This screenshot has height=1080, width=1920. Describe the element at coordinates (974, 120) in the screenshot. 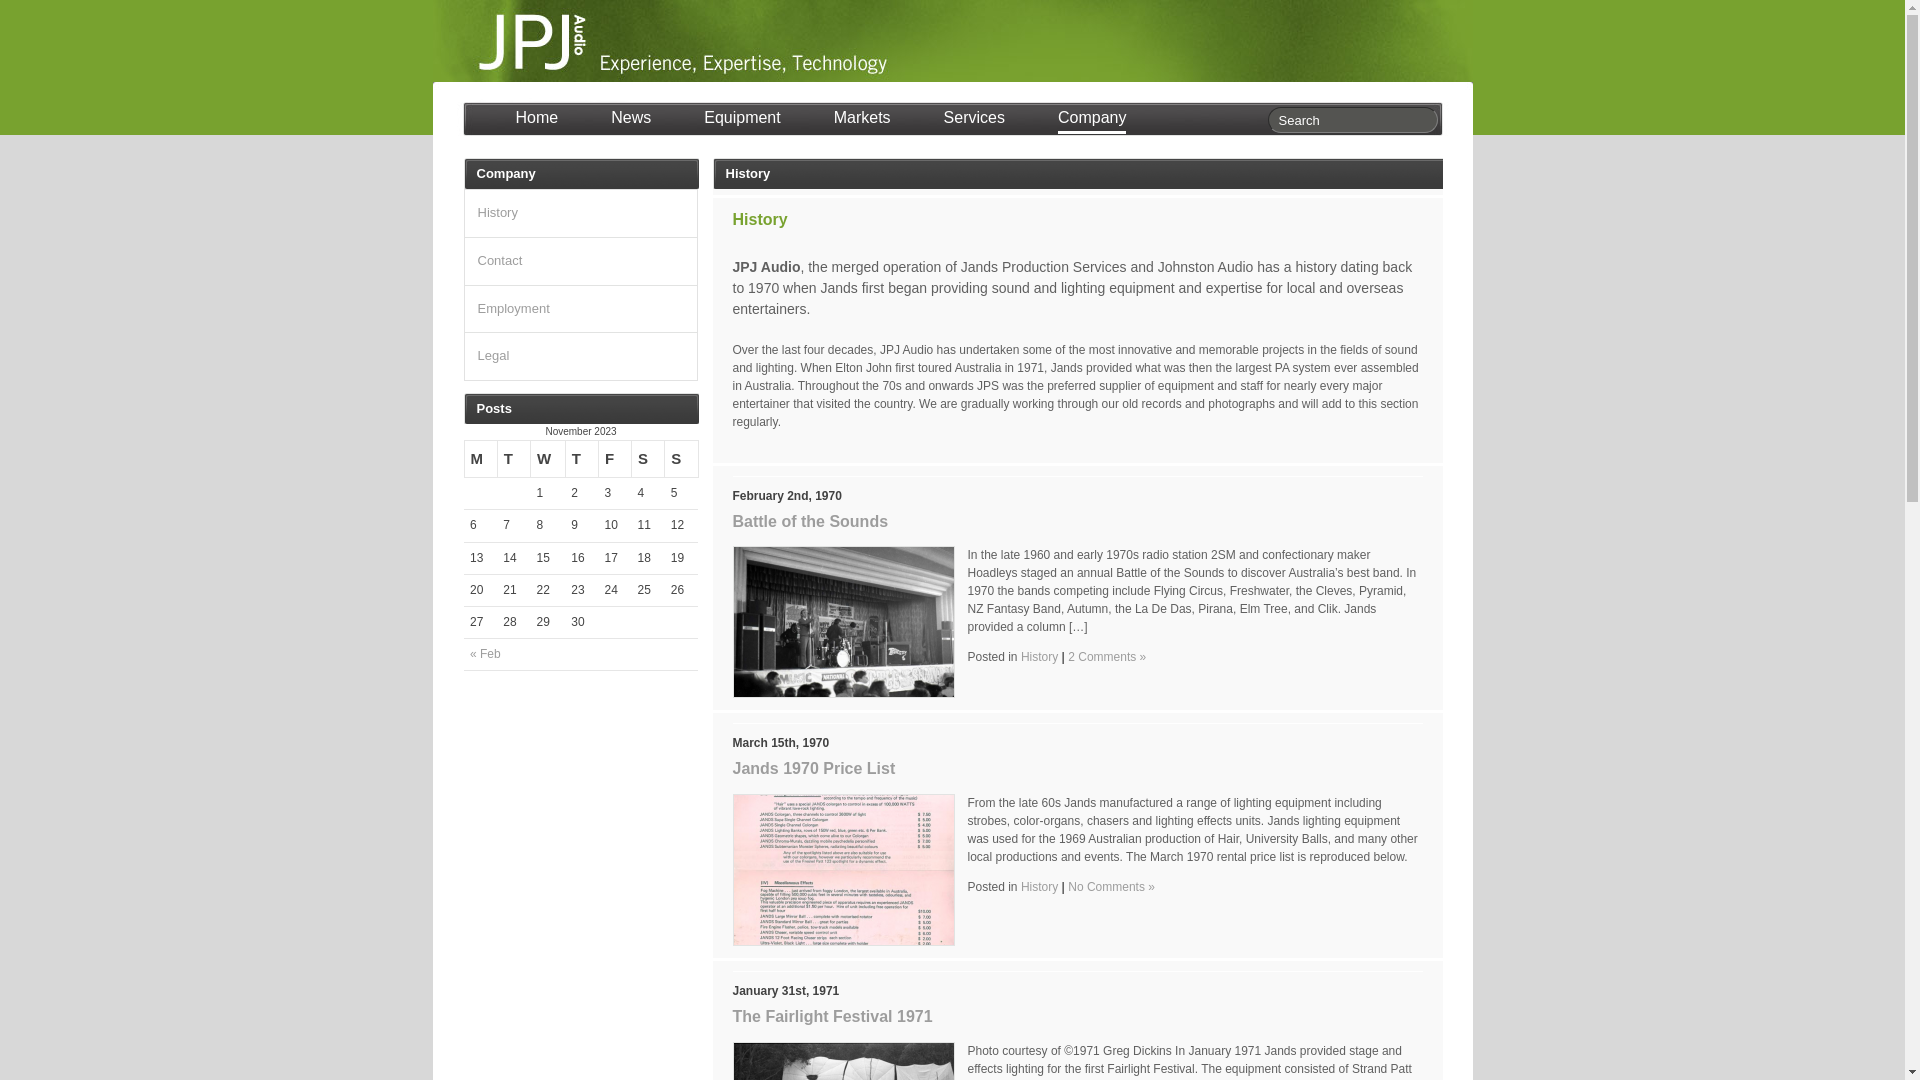

I see `Services` at that location.